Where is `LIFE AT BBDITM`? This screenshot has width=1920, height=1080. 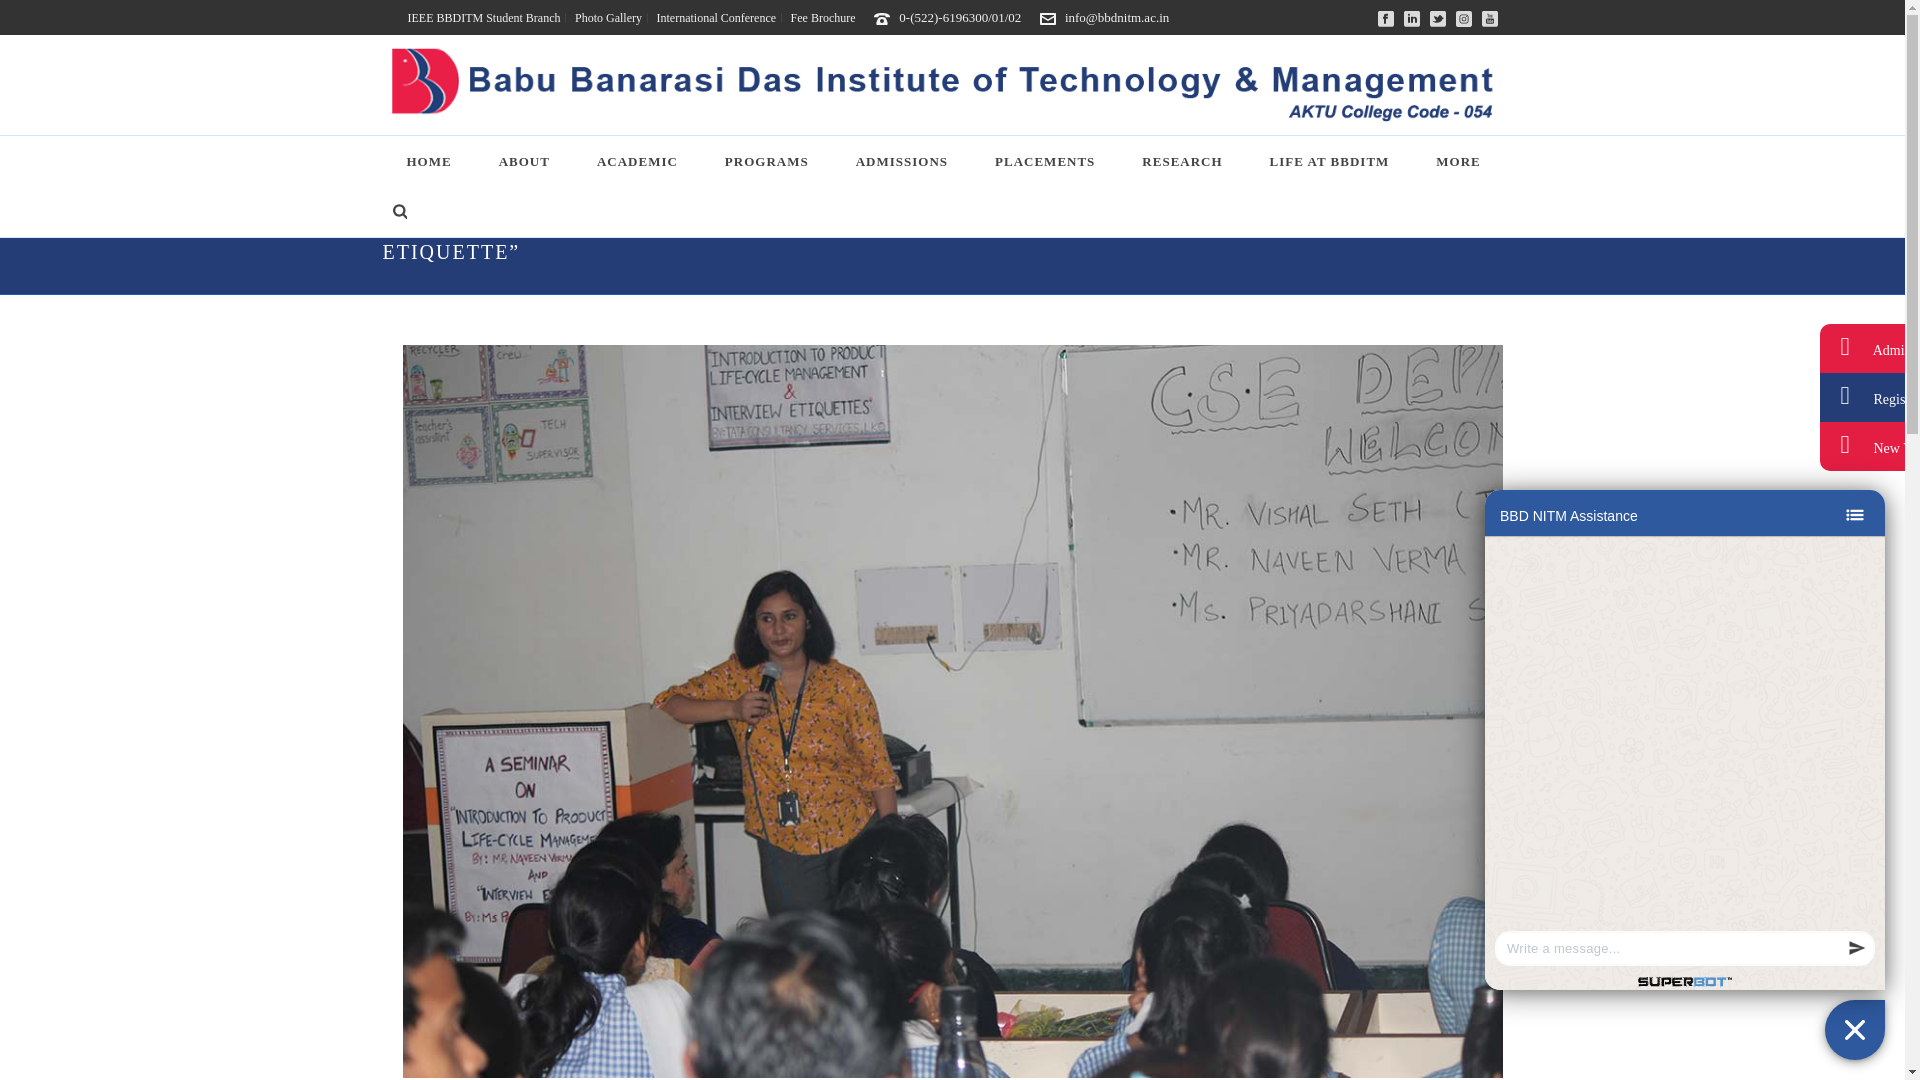
LIFE AT BBDITM is located at coordinates (1330, 161).